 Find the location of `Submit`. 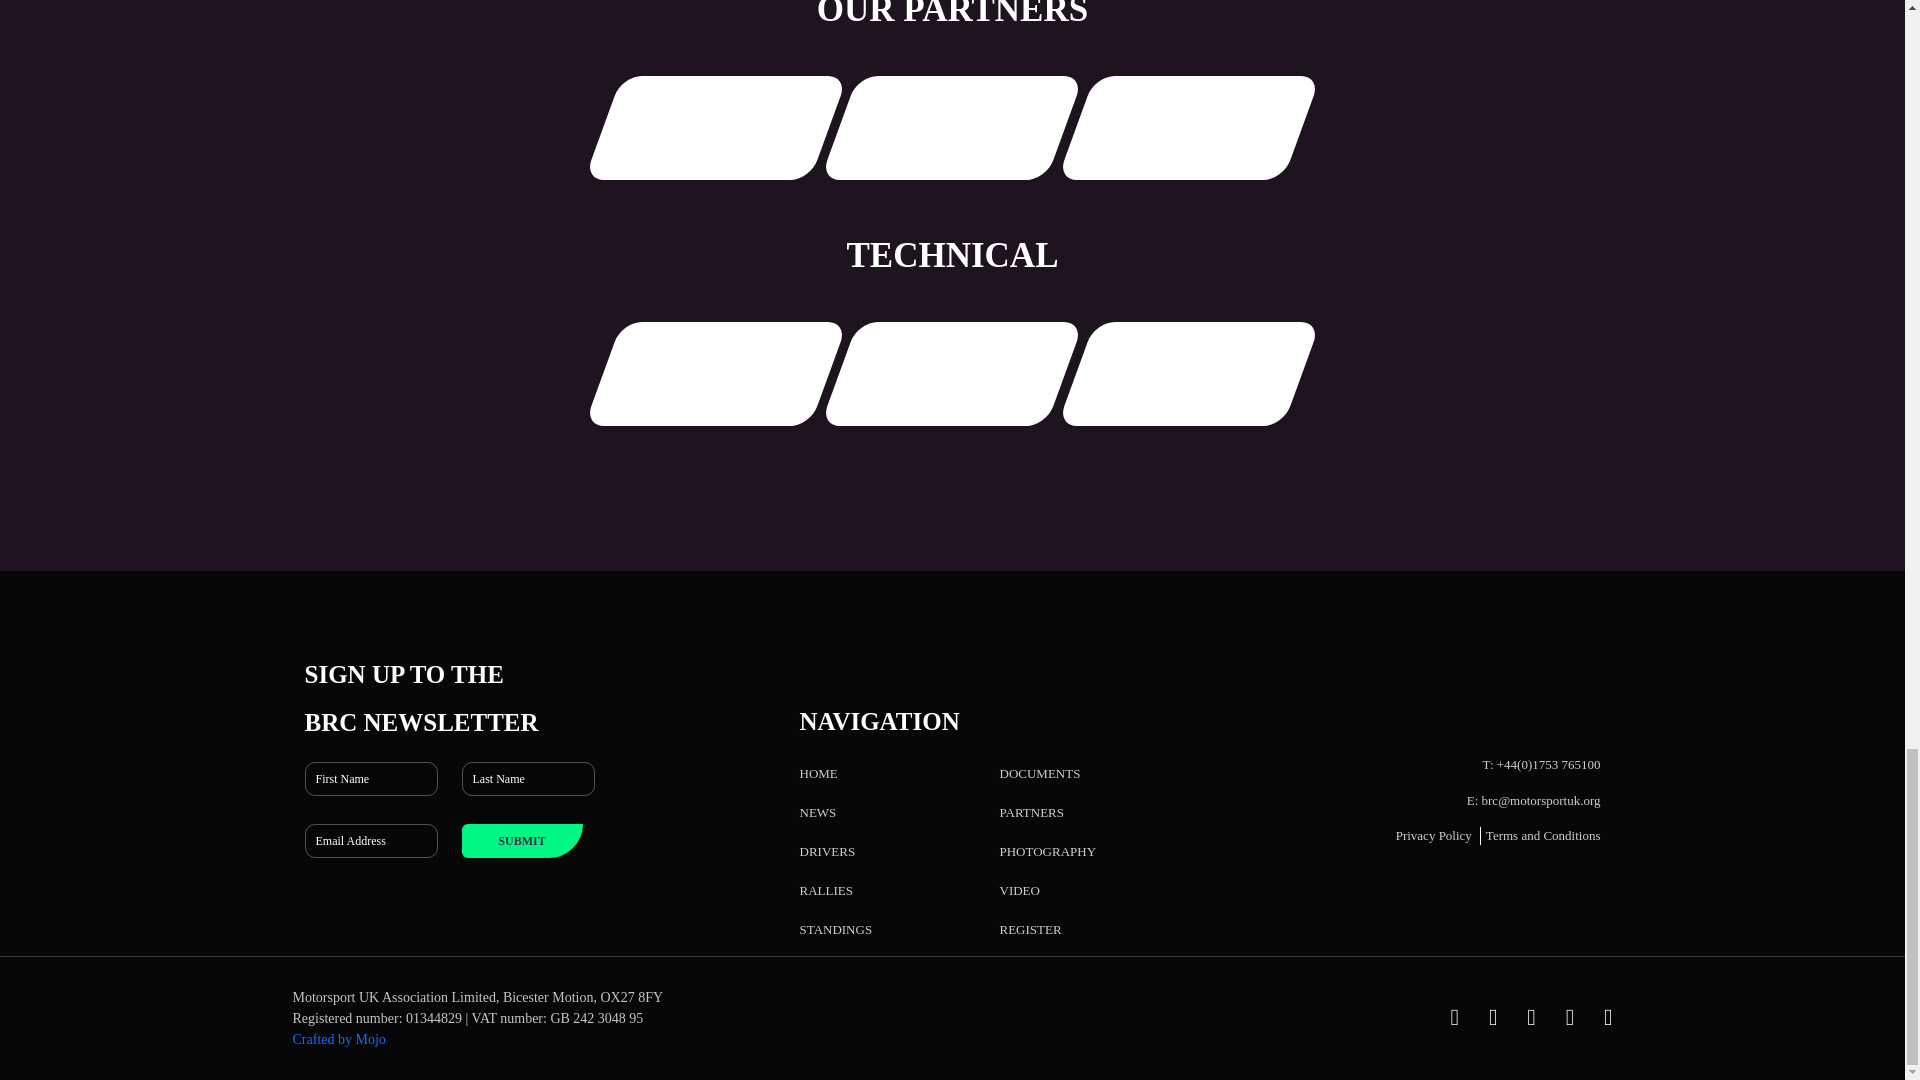

Submit is located at coordinates (522, 840).